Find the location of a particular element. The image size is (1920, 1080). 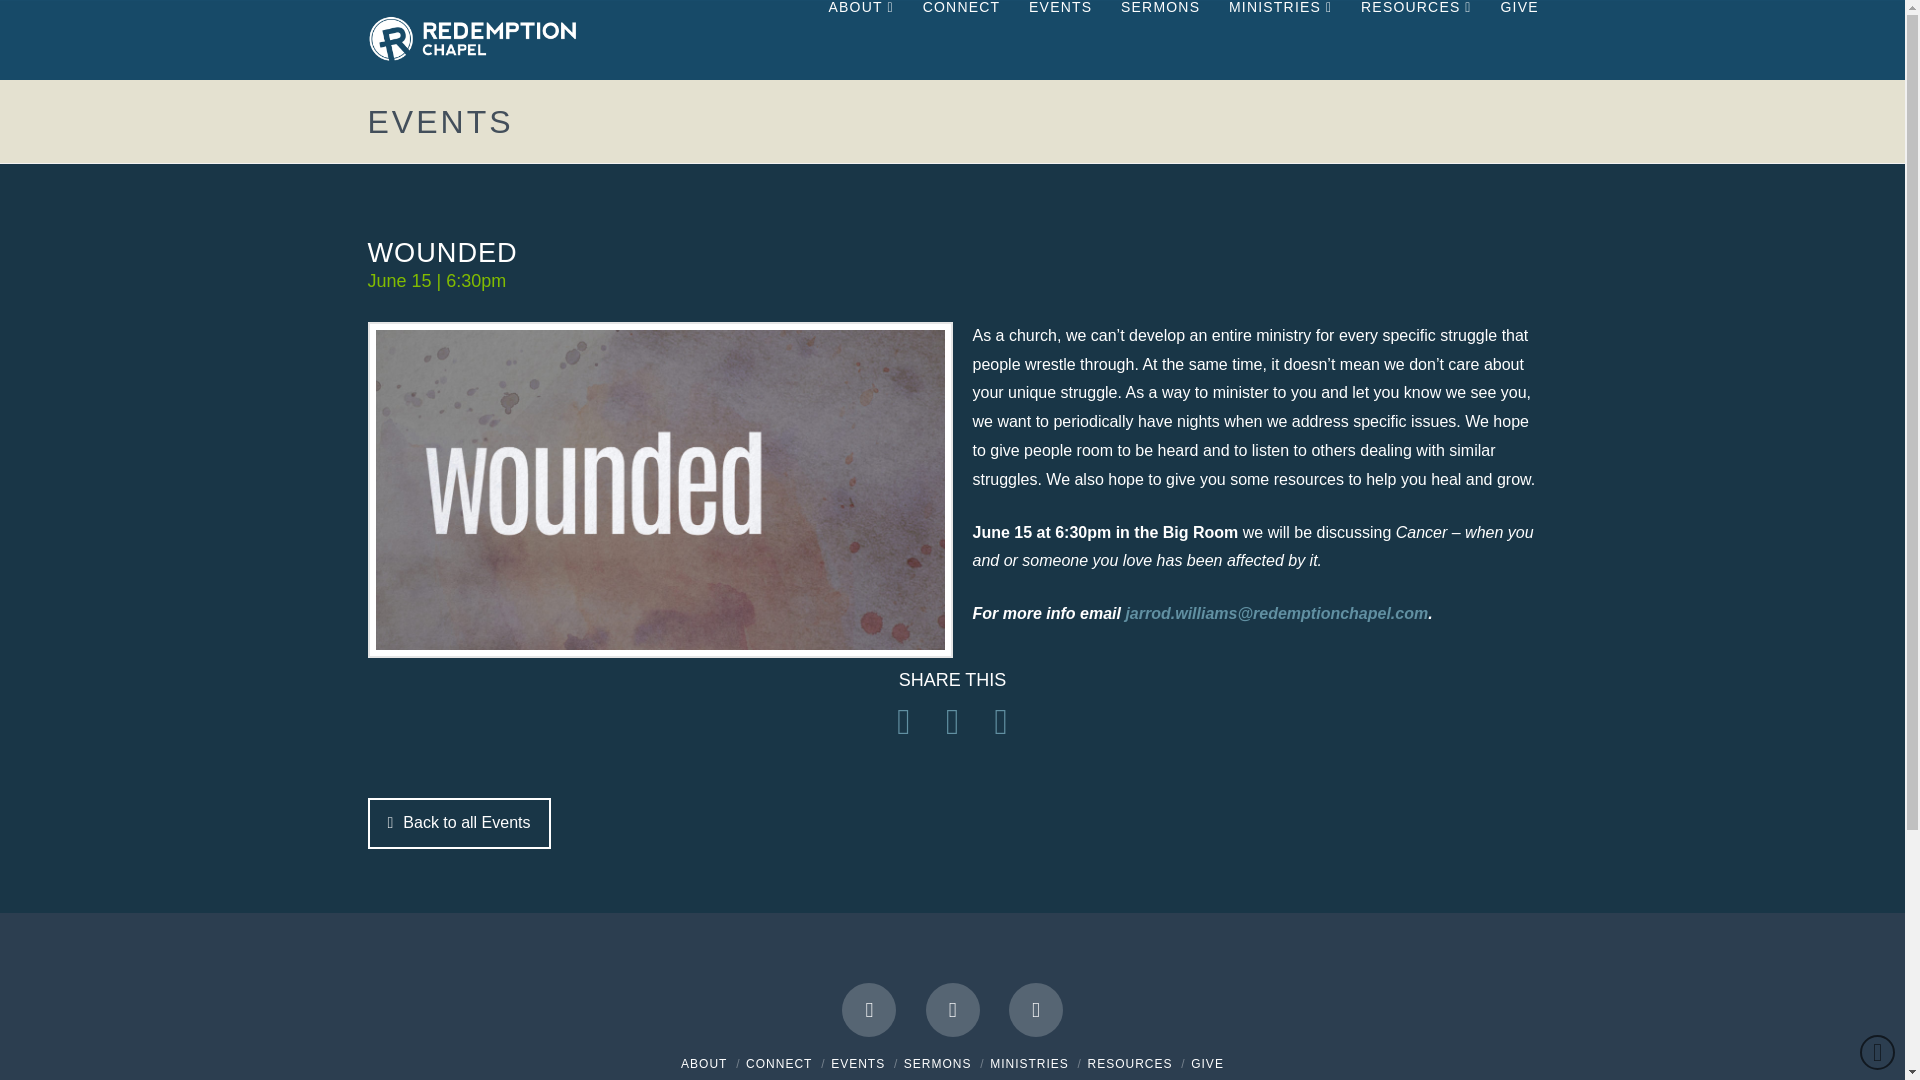

SERMONS is located at coordinates (1159, 40).